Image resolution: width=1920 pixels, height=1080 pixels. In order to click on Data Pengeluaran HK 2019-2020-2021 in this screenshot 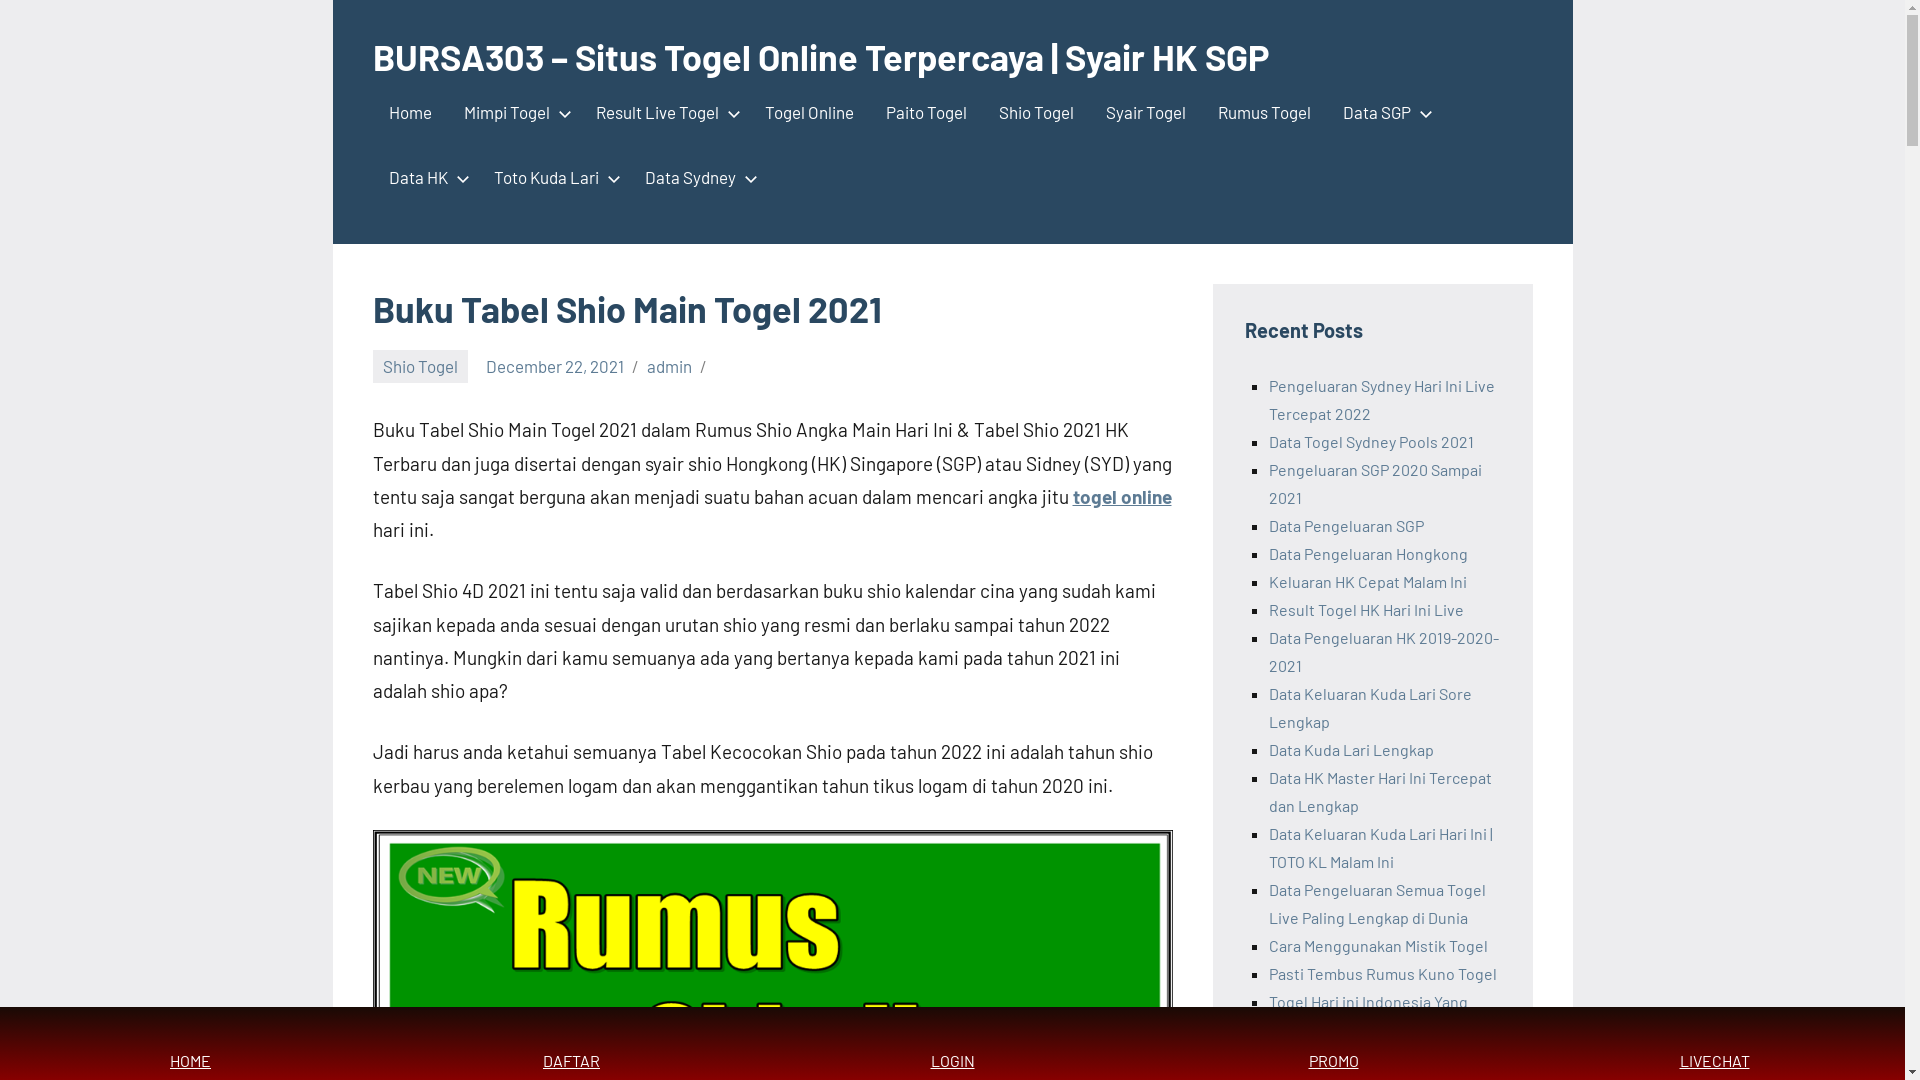, I will do `click(1383, 652)`.